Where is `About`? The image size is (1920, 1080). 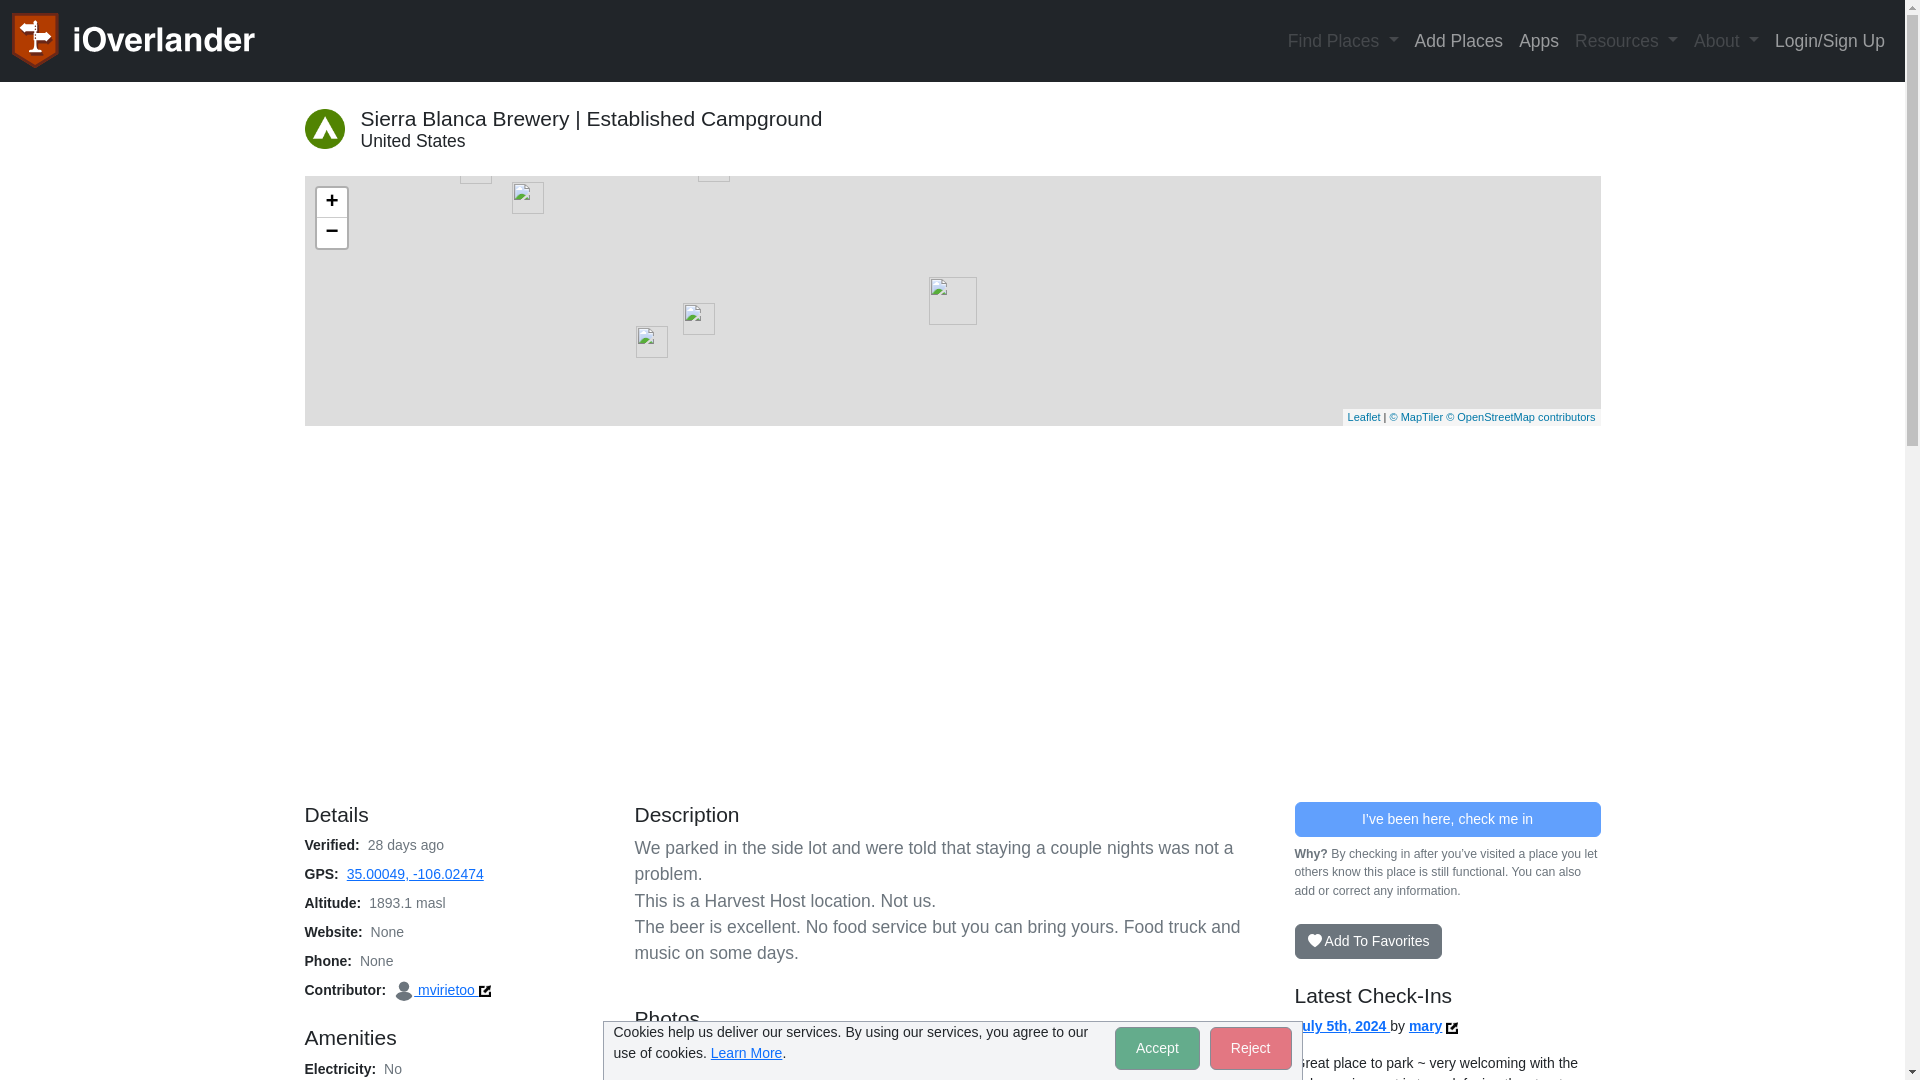
About is located at coordinates (1726, 40).